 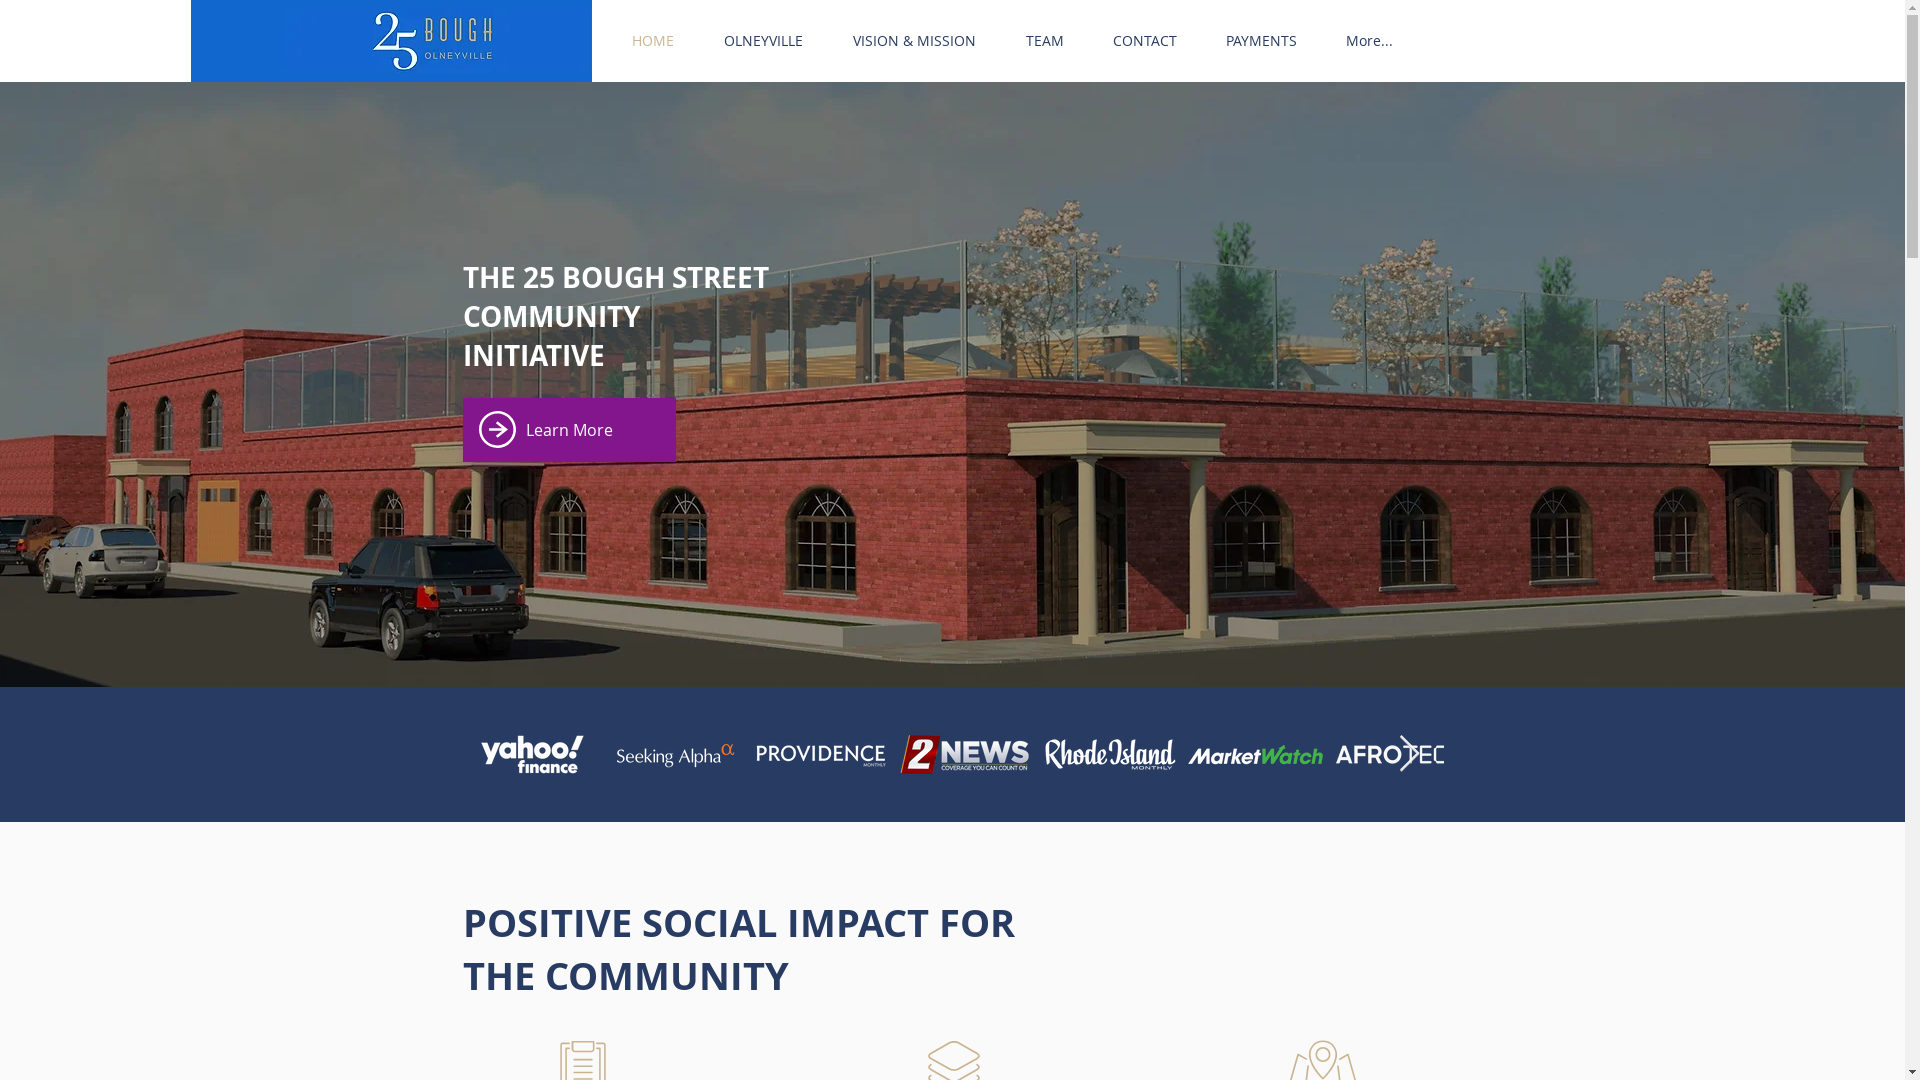 What do you see at coordinates (762, 41) in the screenshot?
I see `OLNEYVILLE` at bounding box center [762, 41].